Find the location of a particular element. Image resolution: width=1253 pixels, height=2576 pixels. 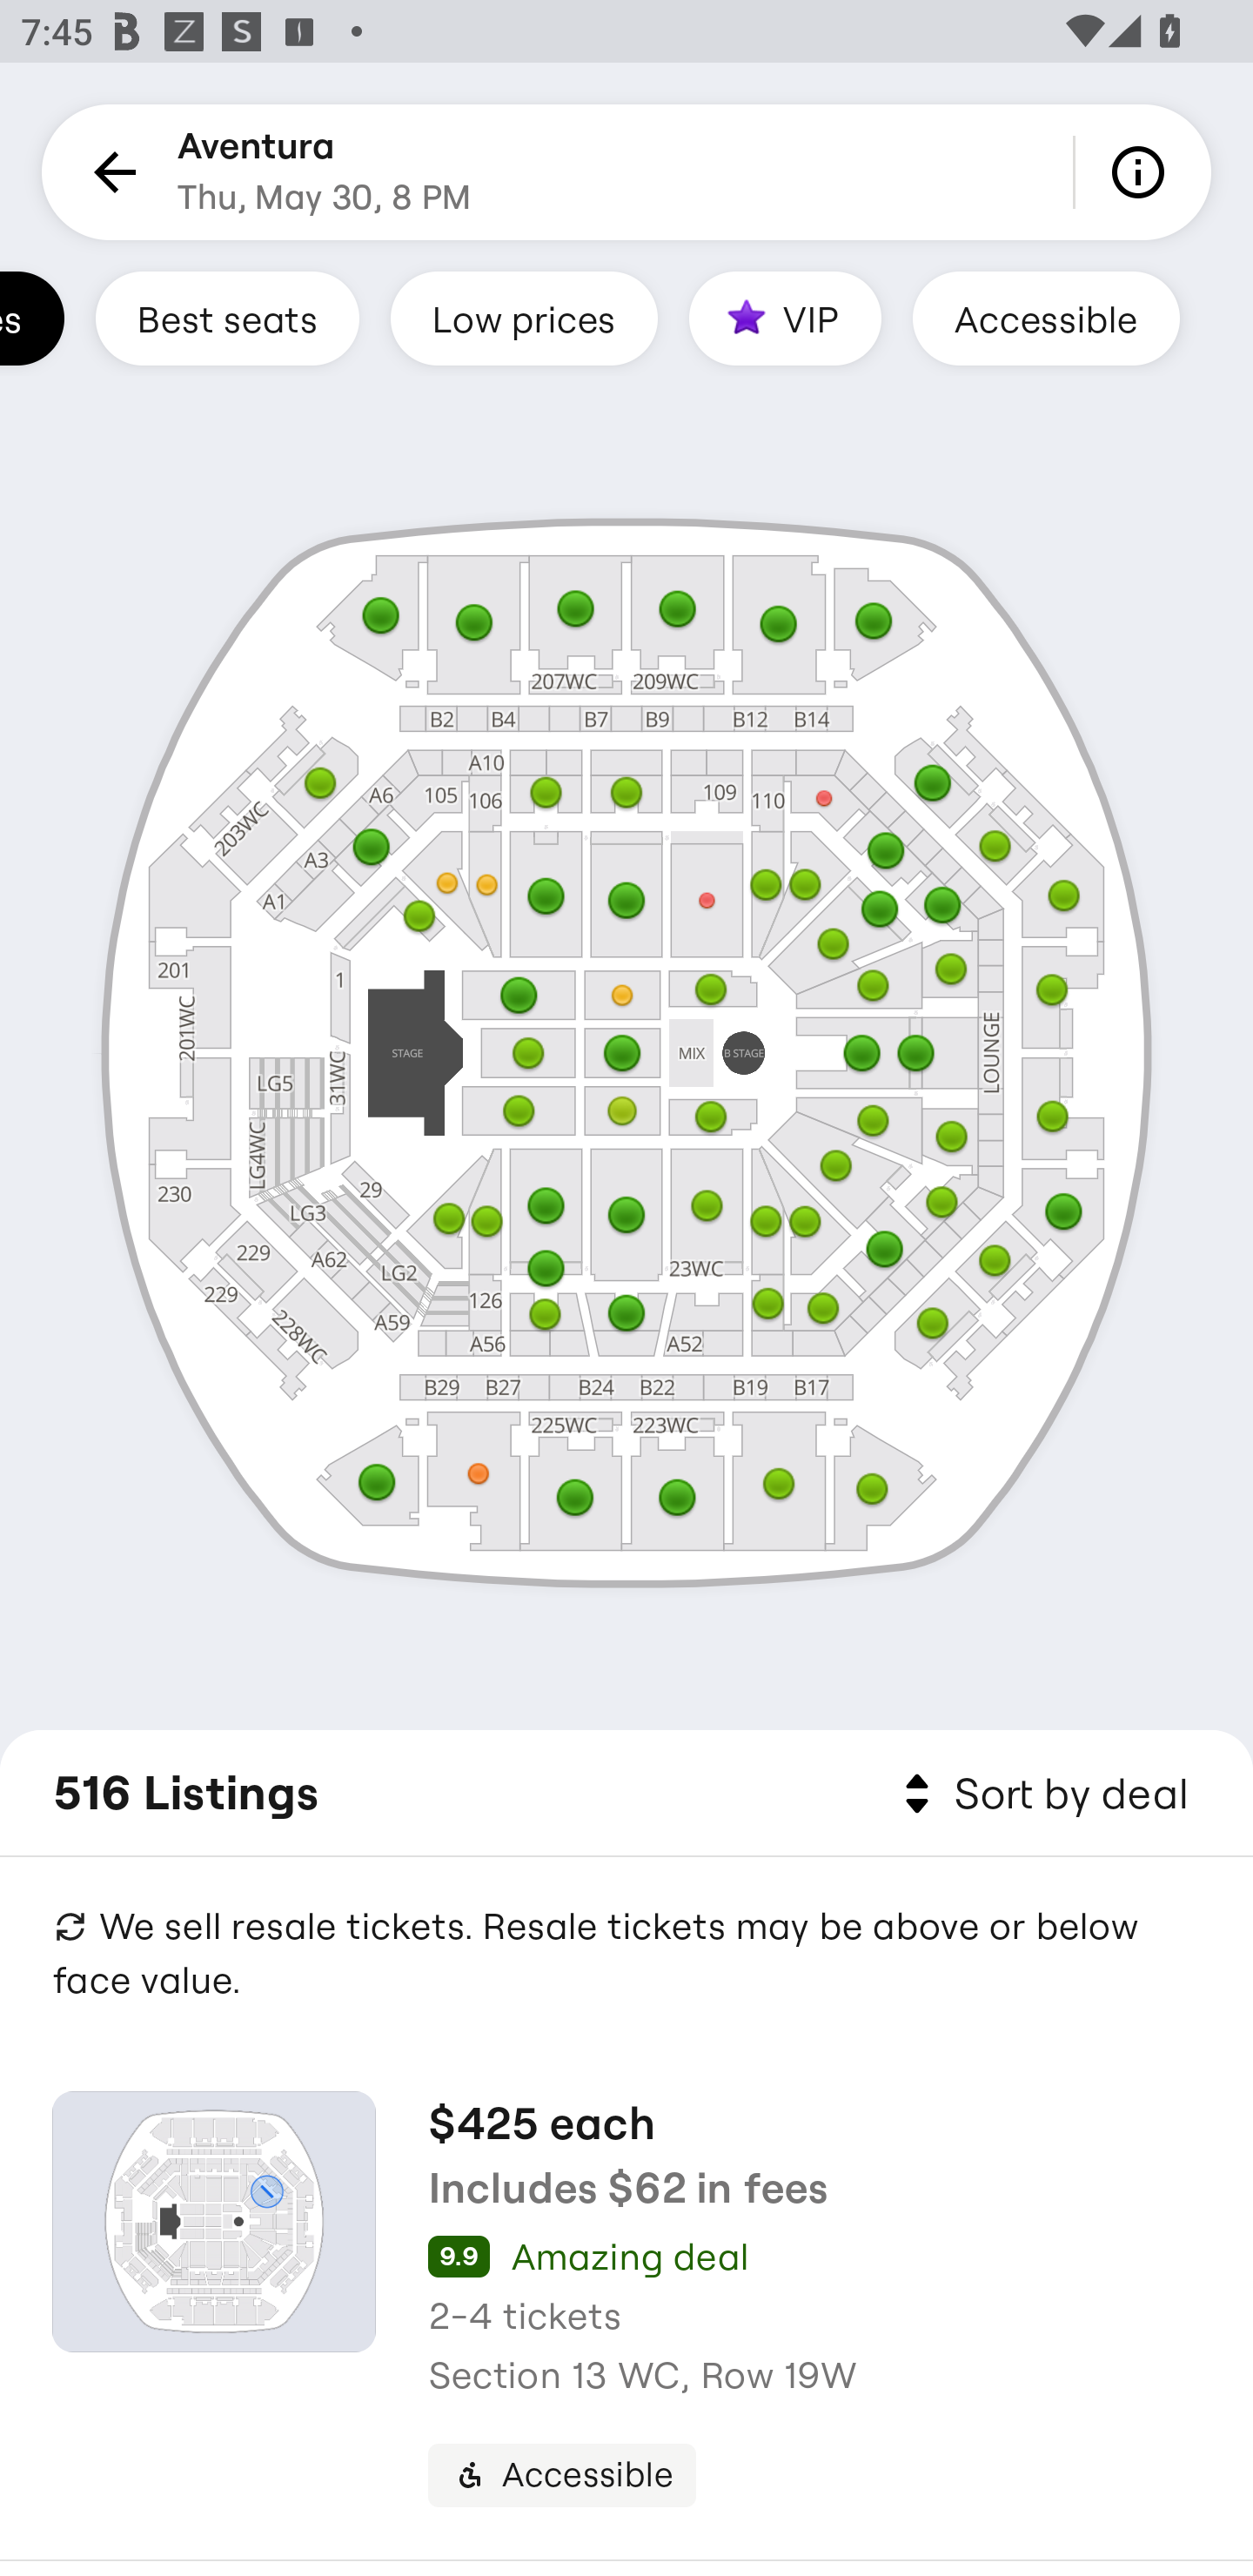

Sort by deal is located at coordinates (1041, 1794).